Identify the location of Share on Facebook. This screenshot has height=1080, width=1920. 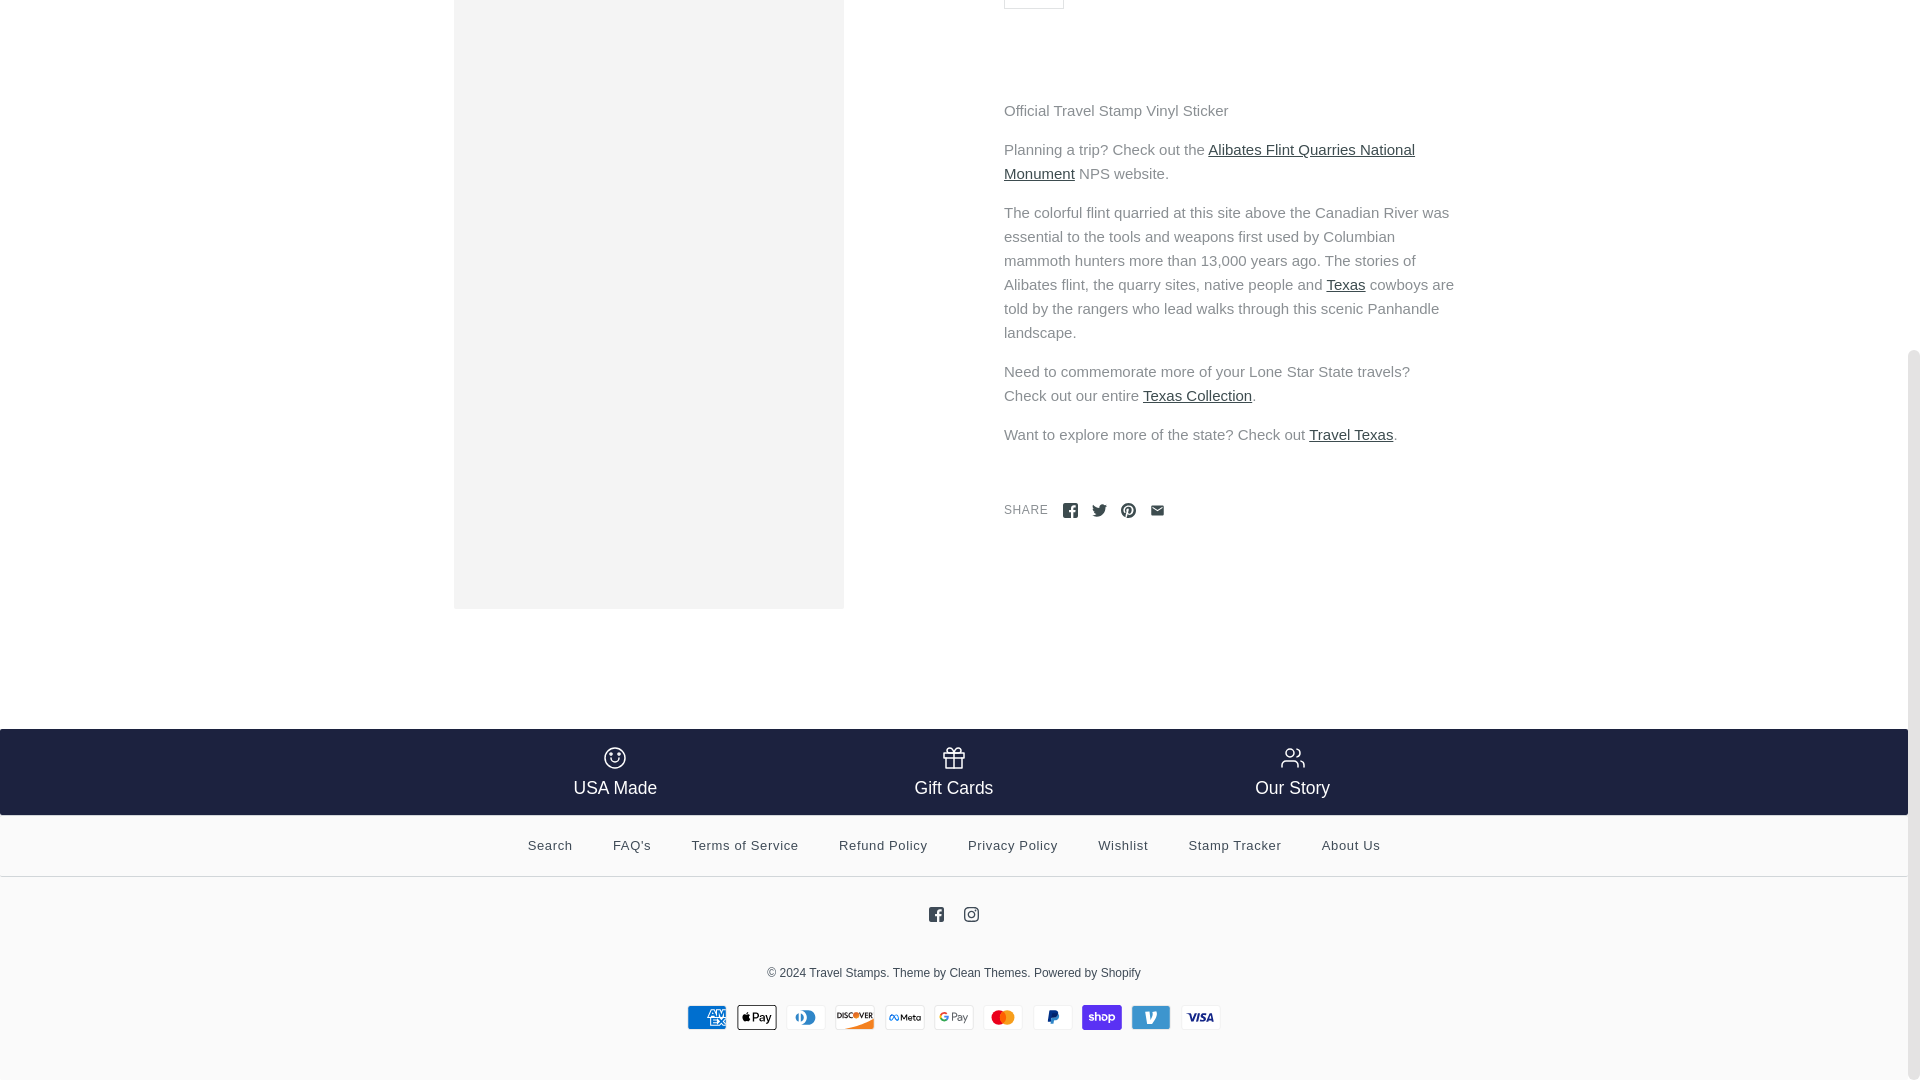
(1070, 510).